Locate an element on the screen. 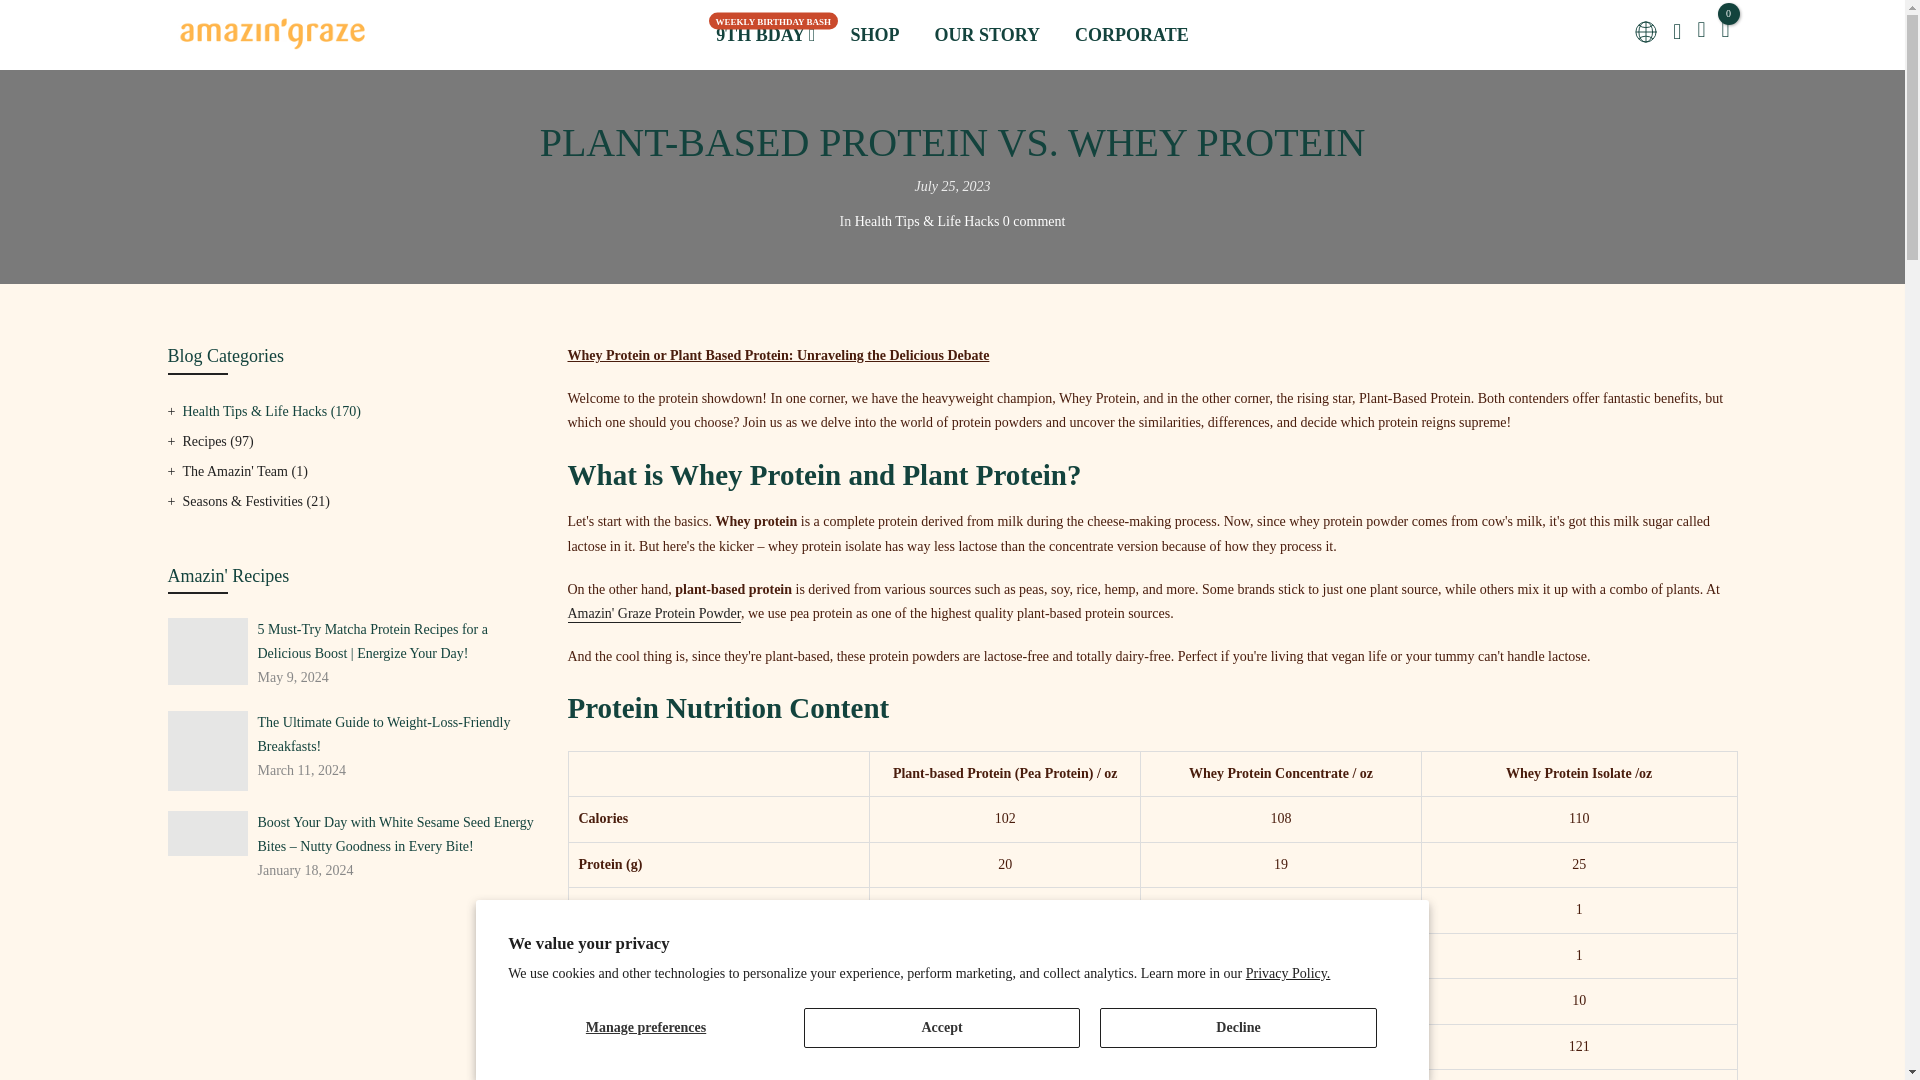 This screenshot has width=1920, height=1080. OUR STORY is located at coordinates (920, 35).